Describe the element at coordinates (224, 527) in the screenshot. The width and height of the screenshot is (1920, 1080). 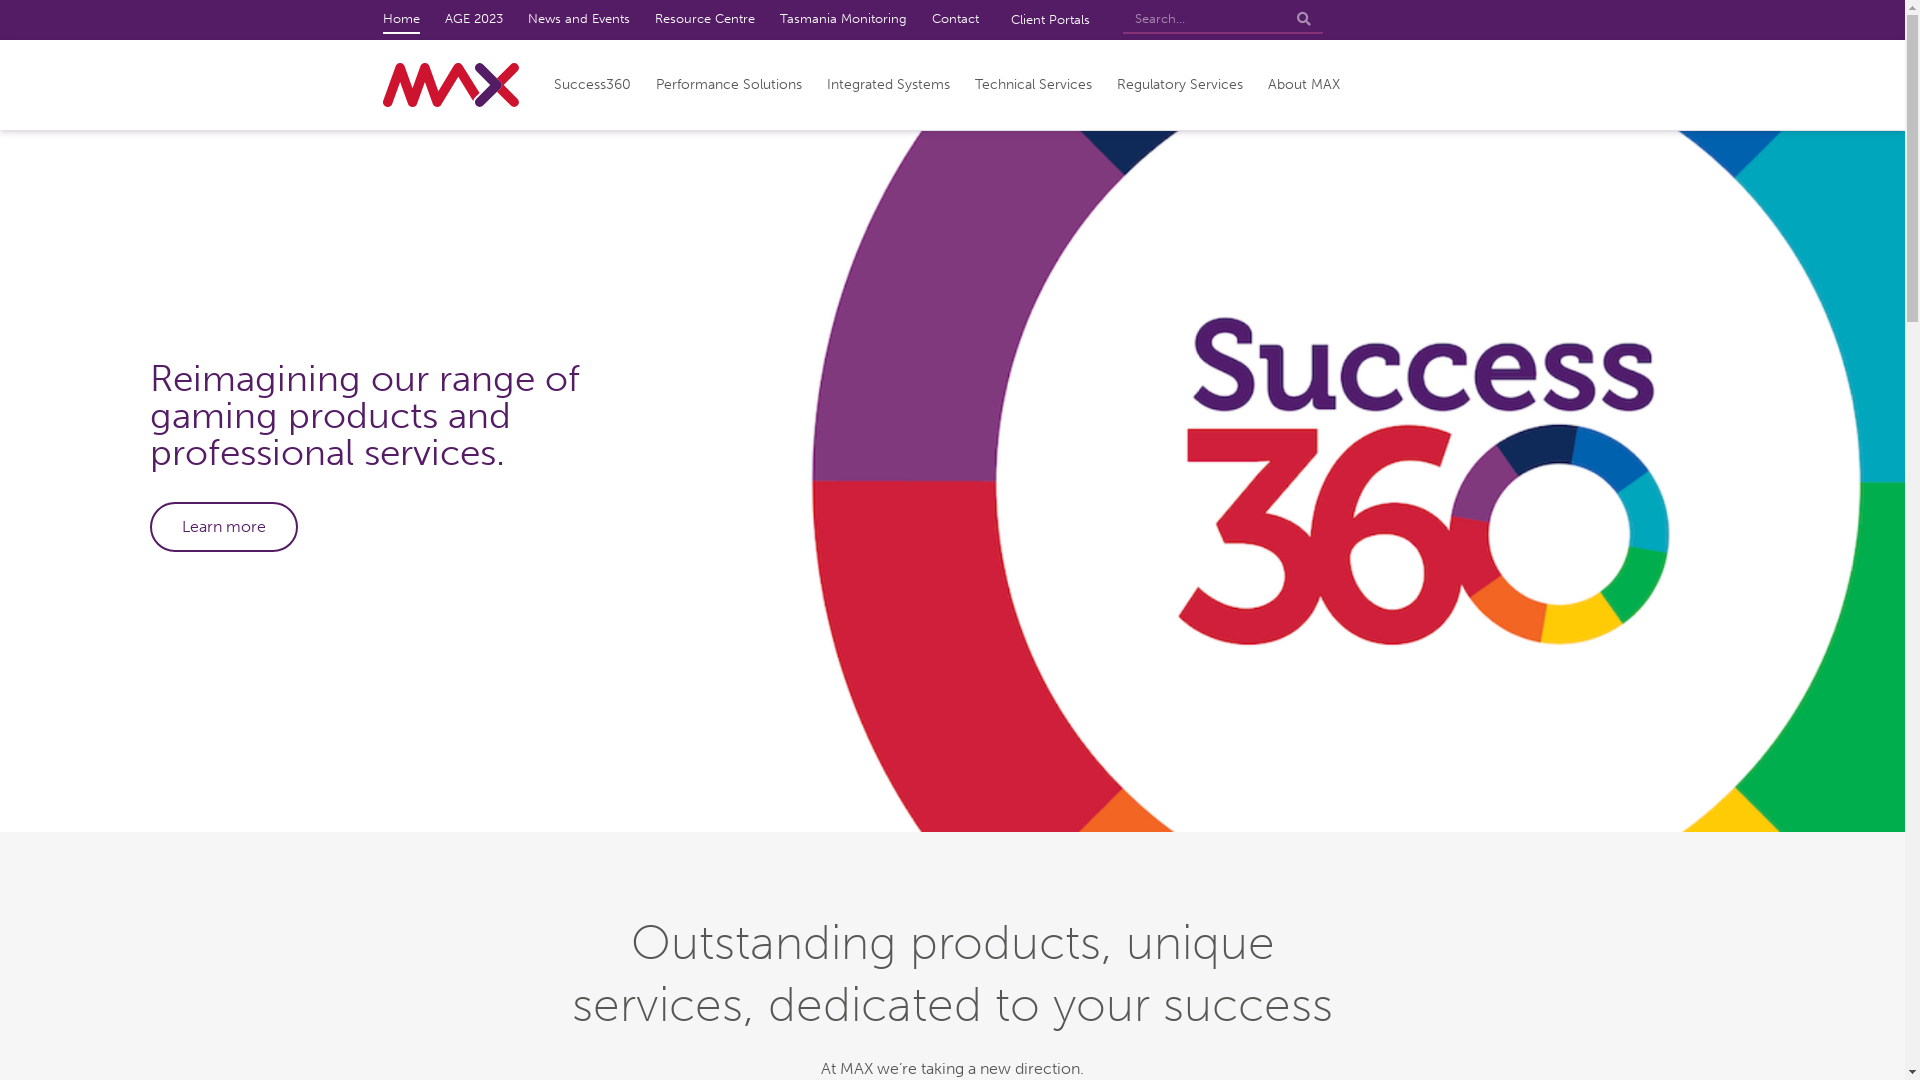
I see `Learn more` at that location.